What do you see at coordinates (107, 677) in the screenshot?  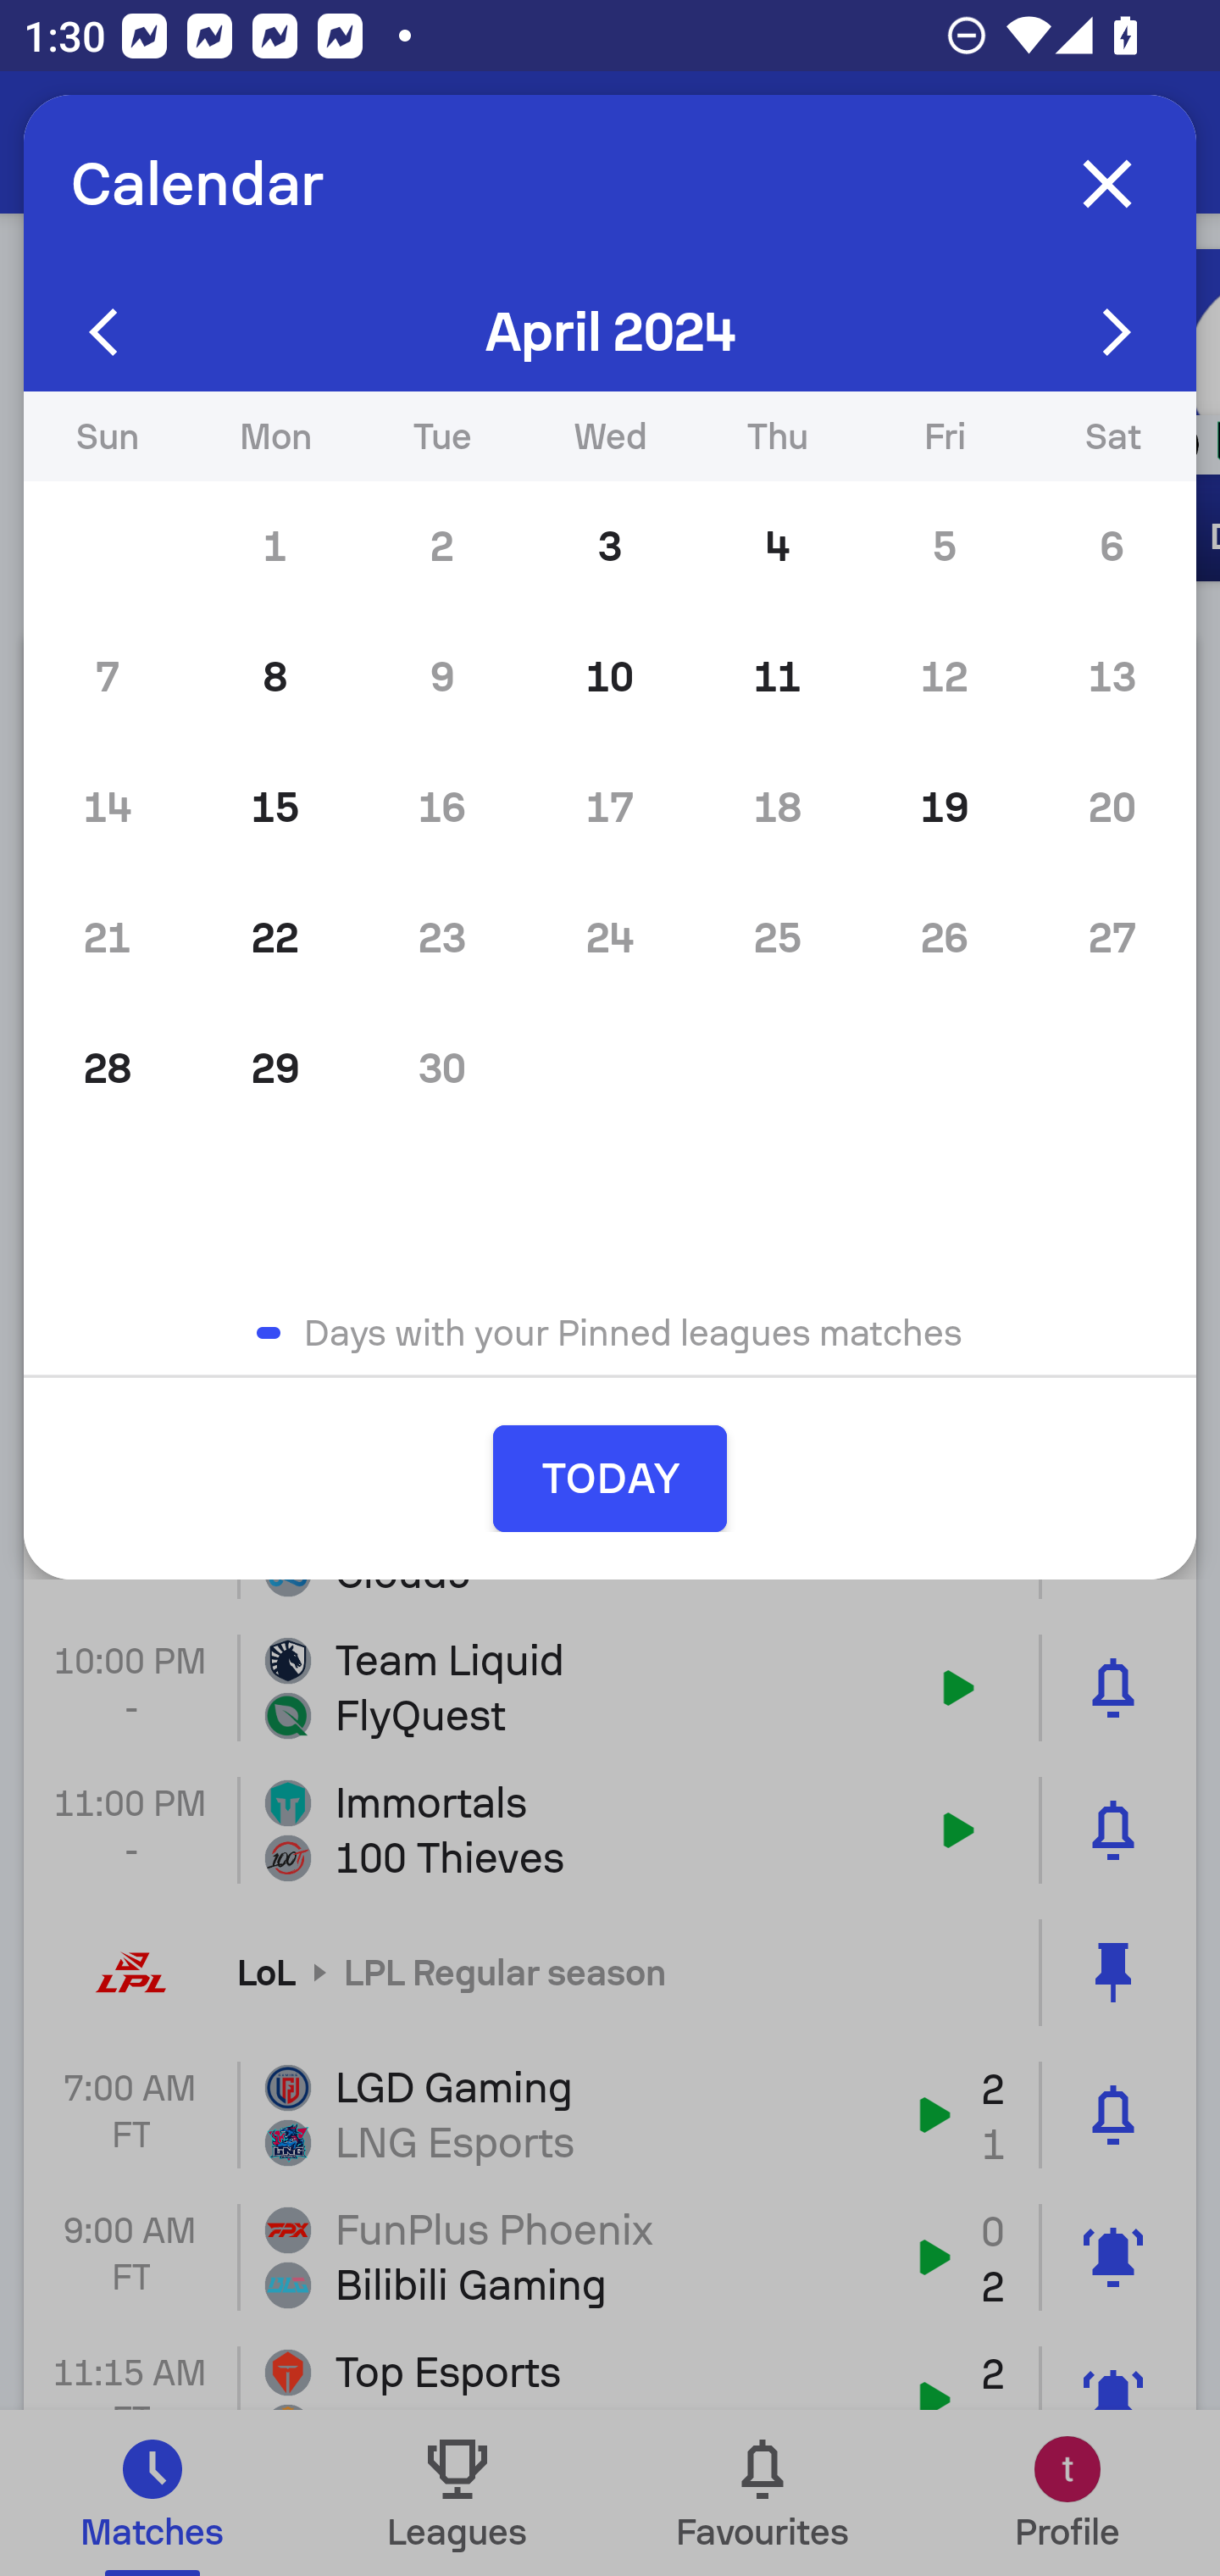 I see `7` at bounding box center [107, 677].